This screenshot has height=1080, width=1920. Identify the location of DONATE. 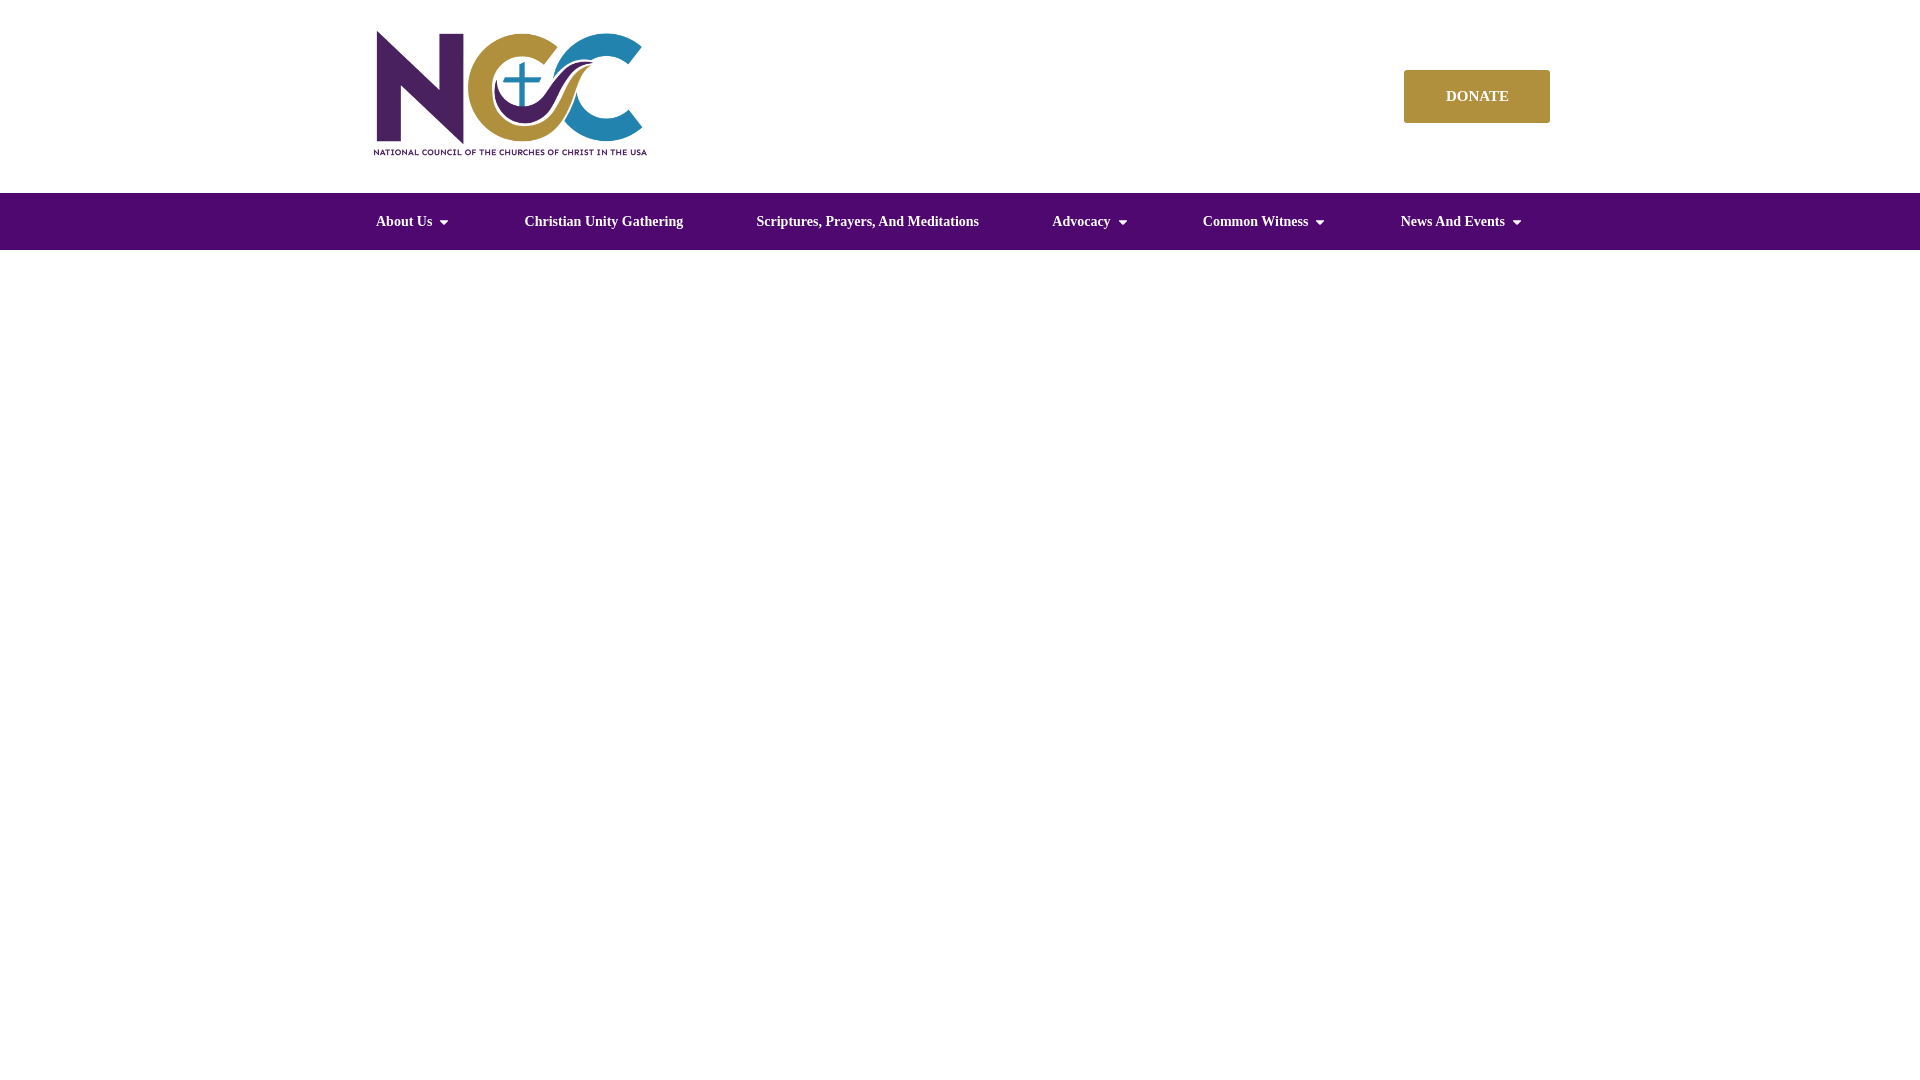
(1476, 96).